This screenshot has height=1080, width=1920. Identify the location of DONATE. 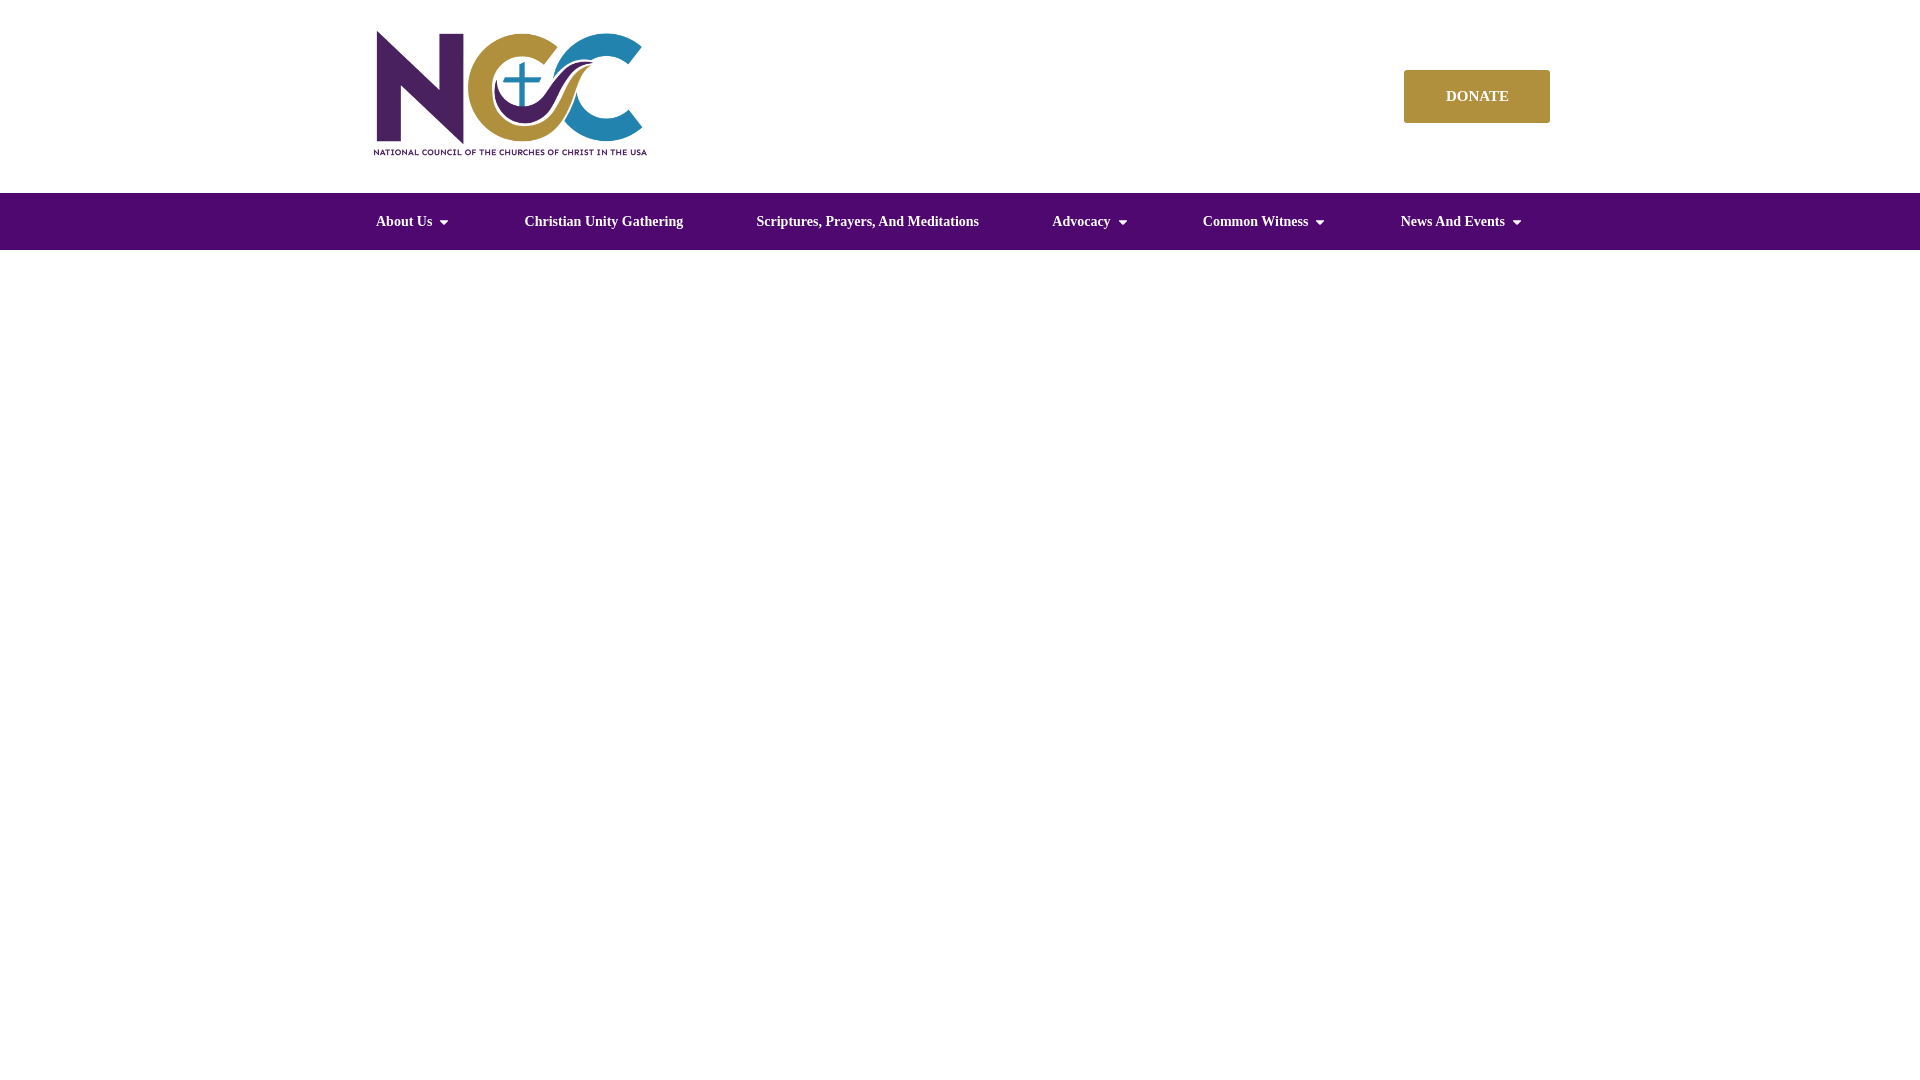
(1476, 96).